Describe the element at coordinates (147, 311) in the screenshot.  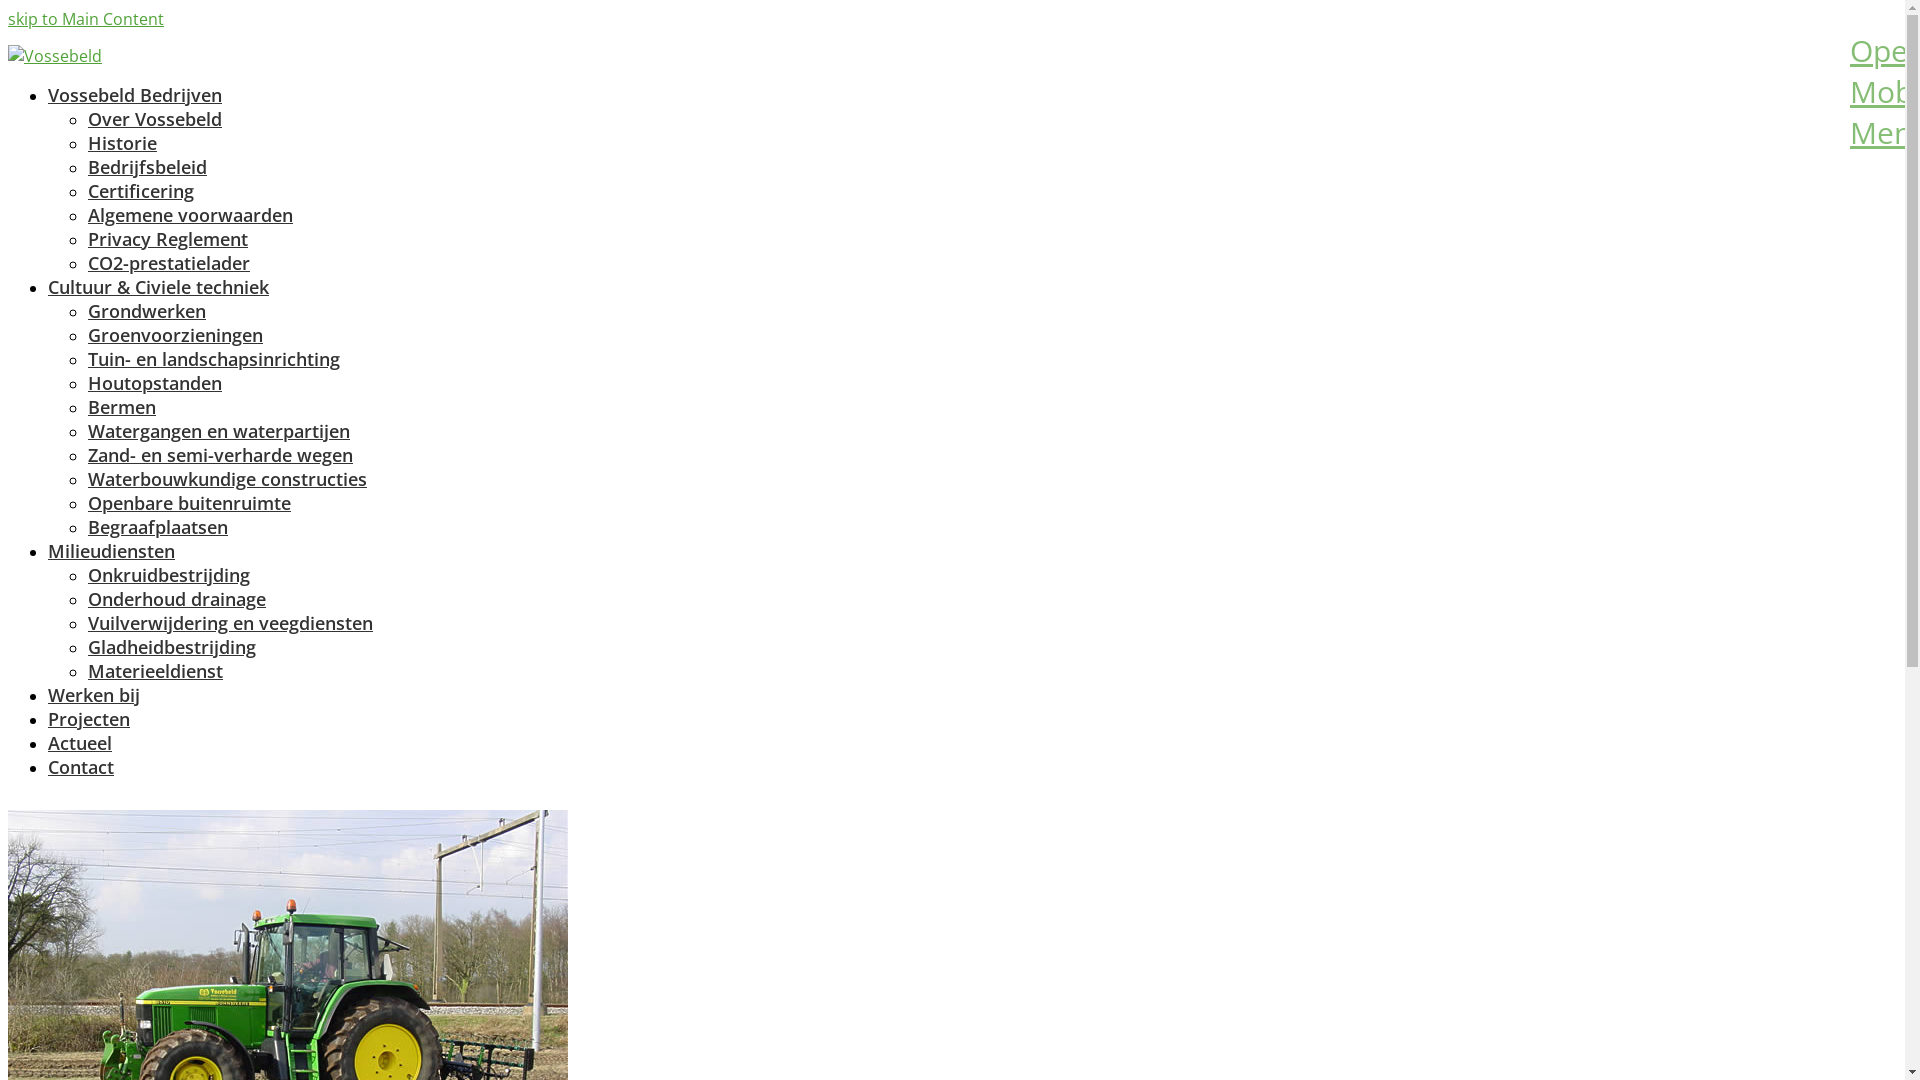
I see `Grondwerken` at that location.